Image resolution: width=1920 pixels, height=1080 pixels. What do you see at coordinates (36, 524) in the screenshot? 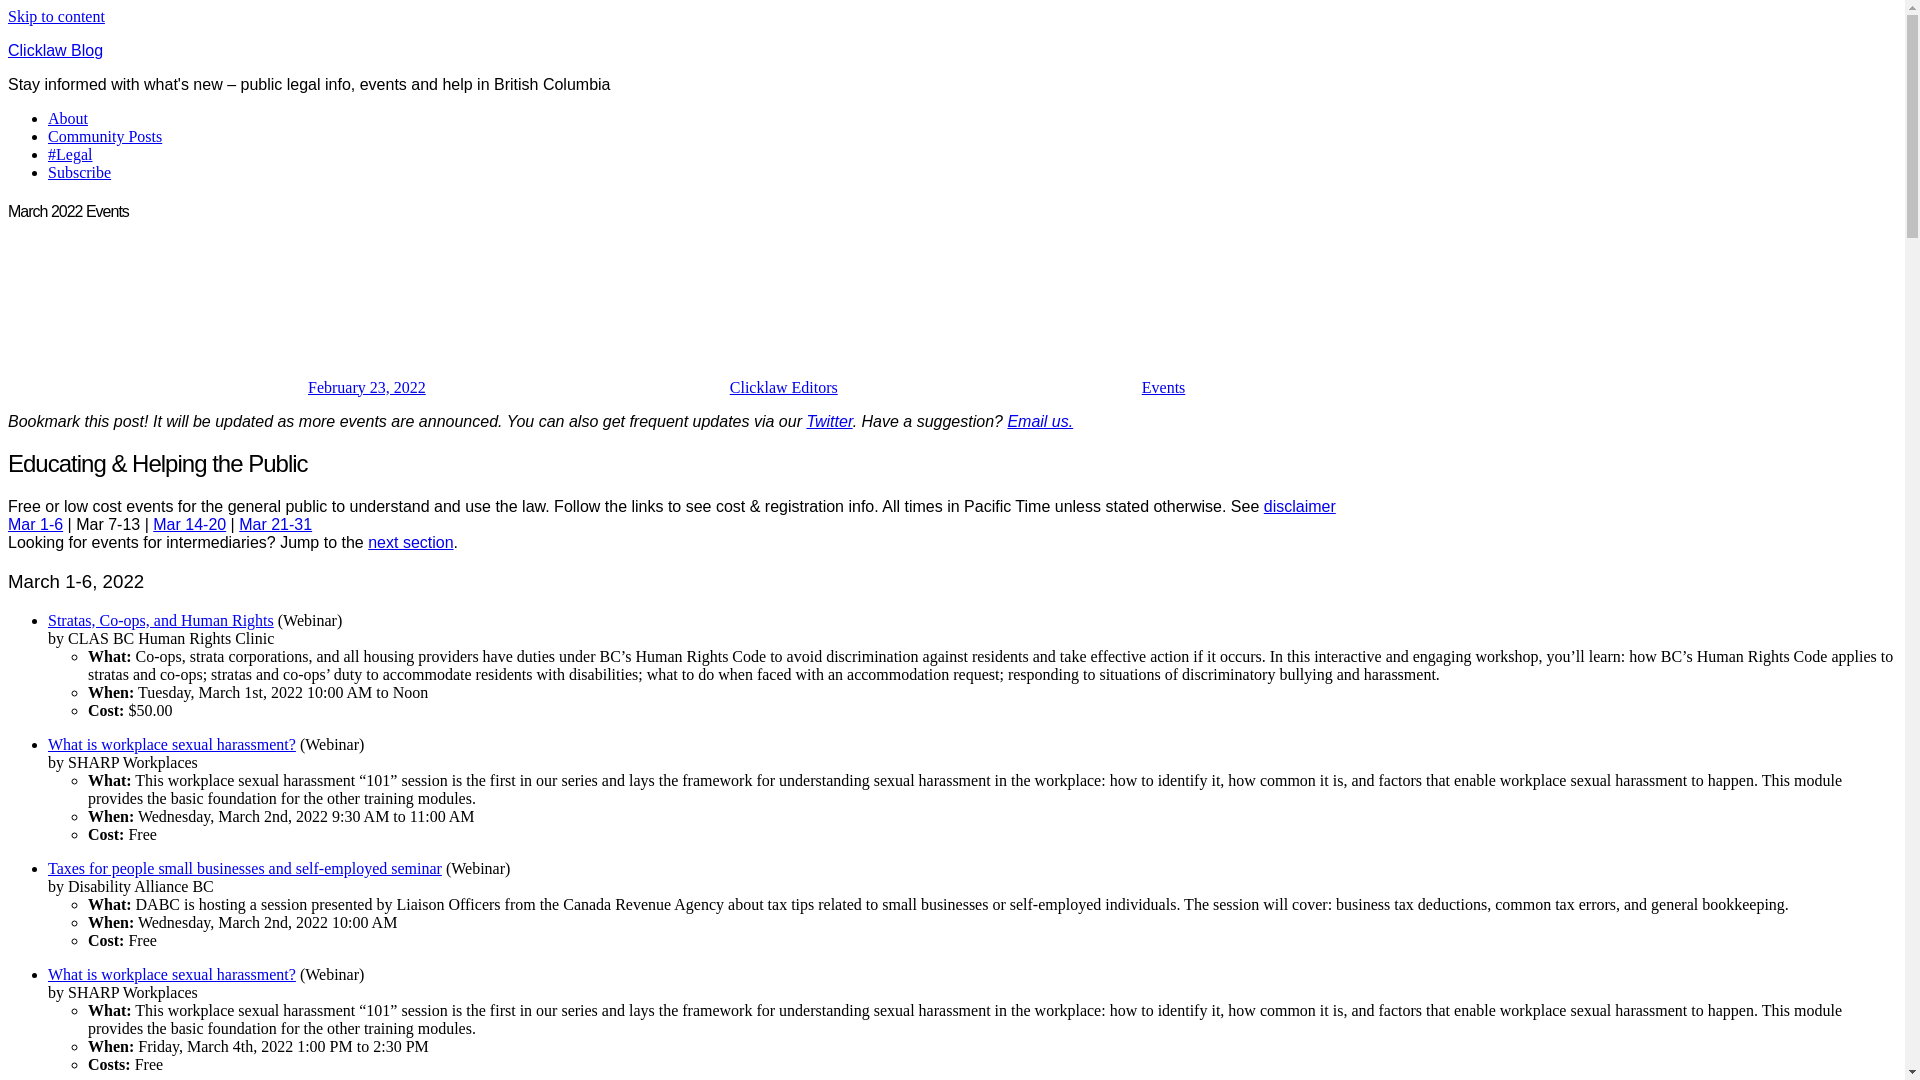
I see `Mar 1-6` at bounding box center [36, 524].